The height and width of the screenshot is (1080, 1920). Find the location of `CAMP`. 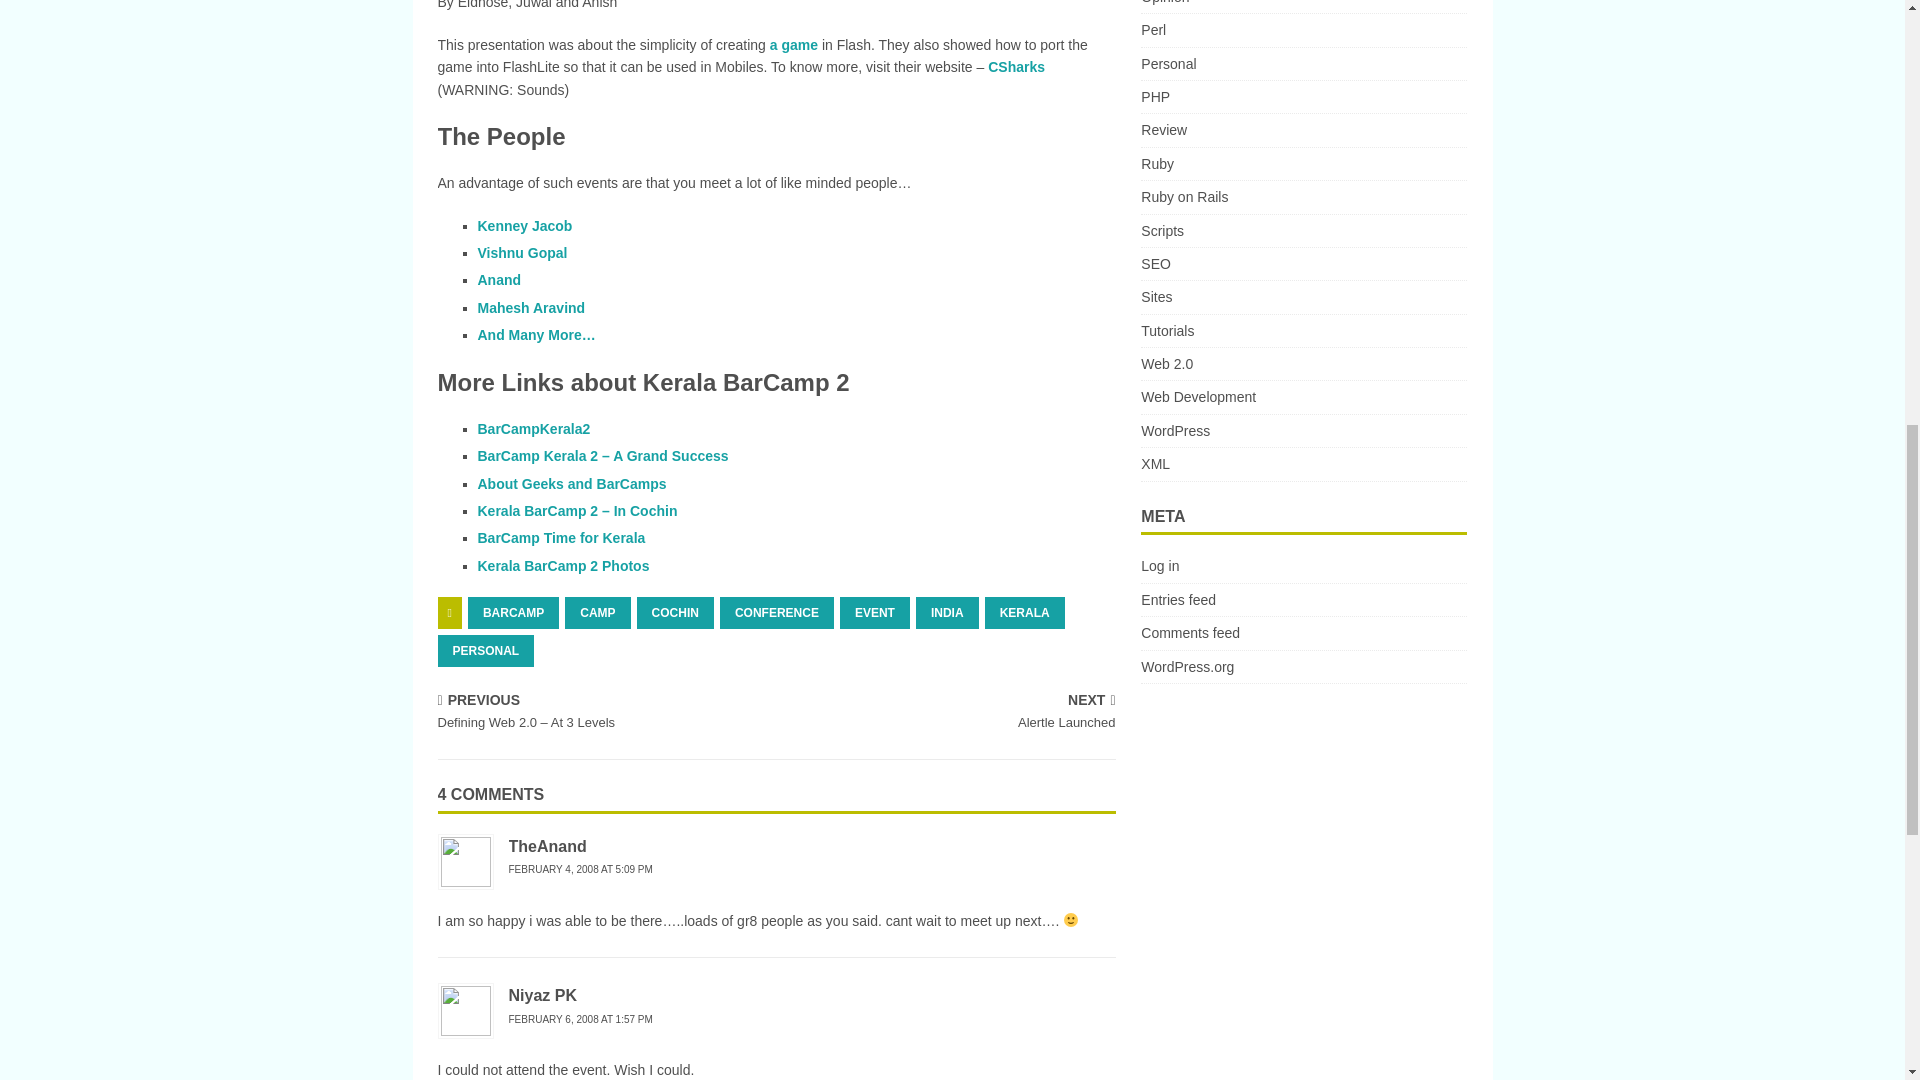

CAMP is located at coordinates (596, 612).